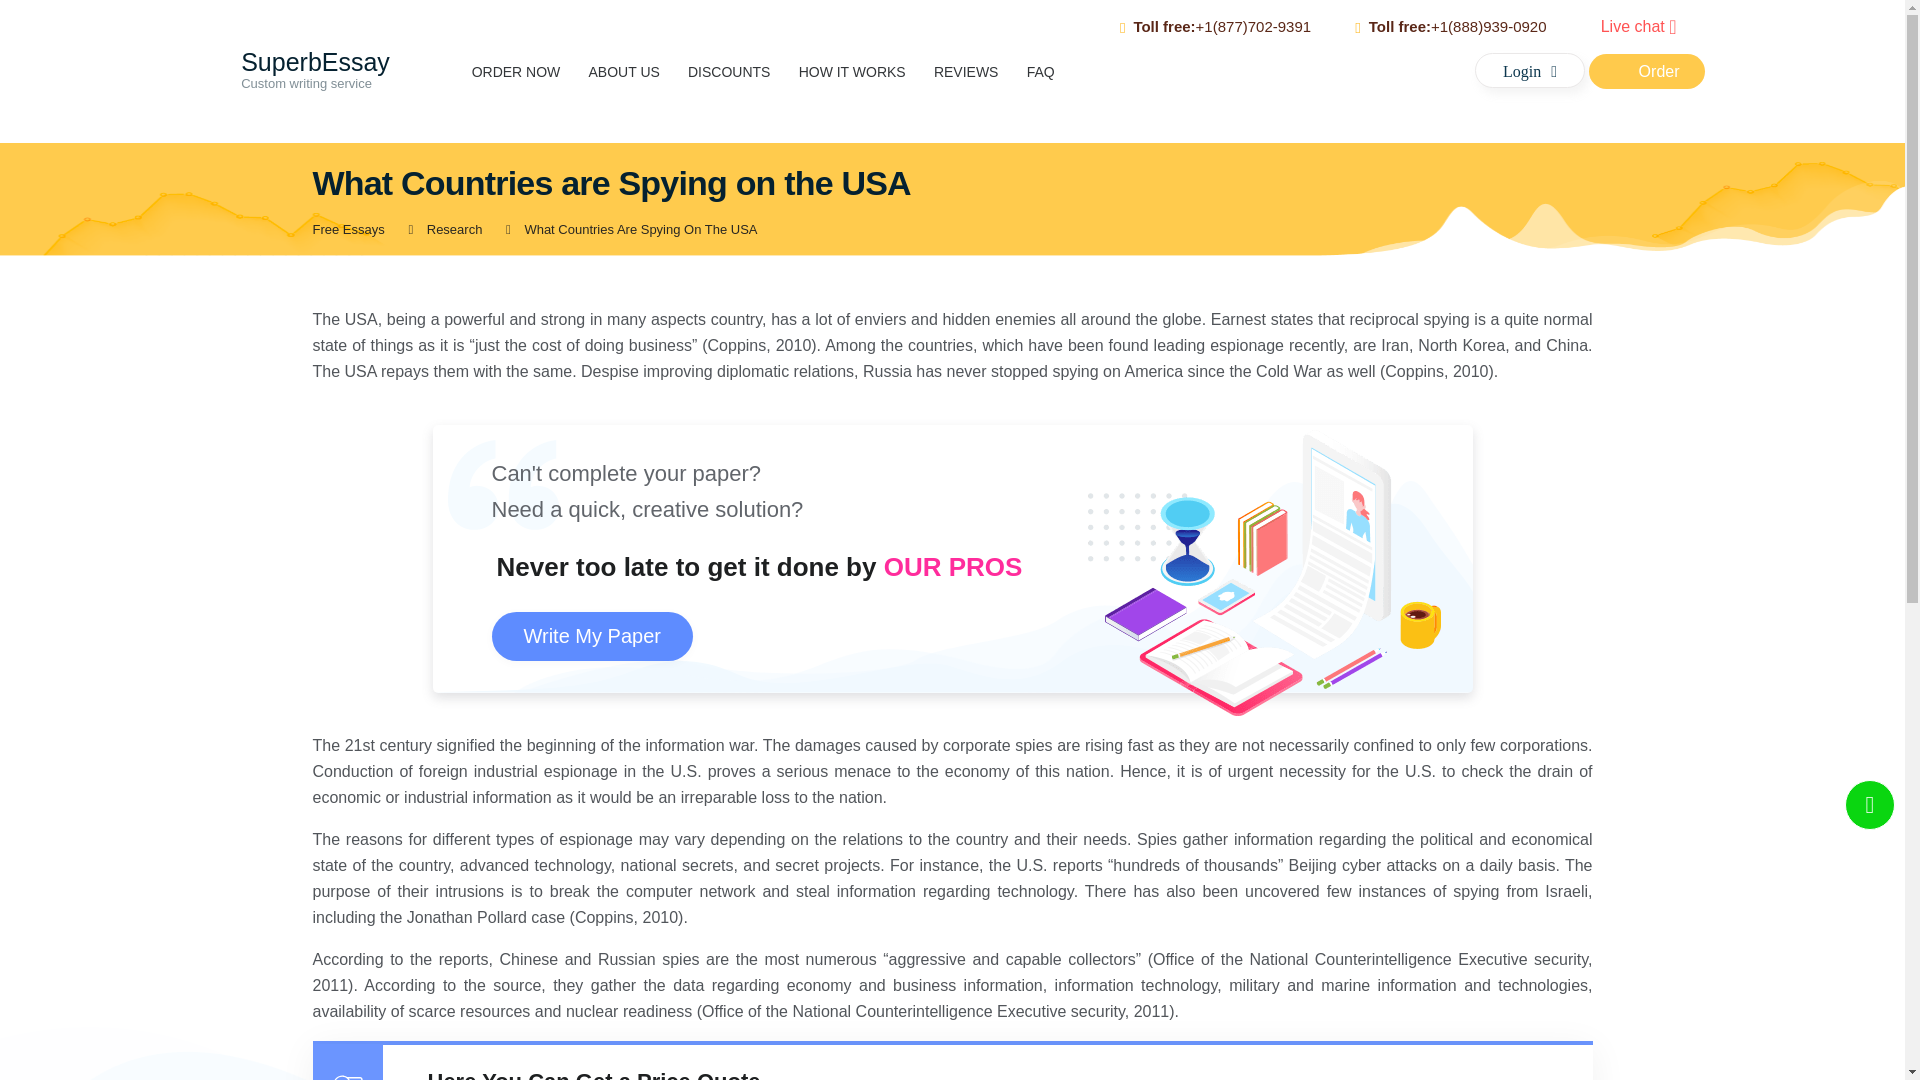  I want to click on Live chat, so click(1643, 27).